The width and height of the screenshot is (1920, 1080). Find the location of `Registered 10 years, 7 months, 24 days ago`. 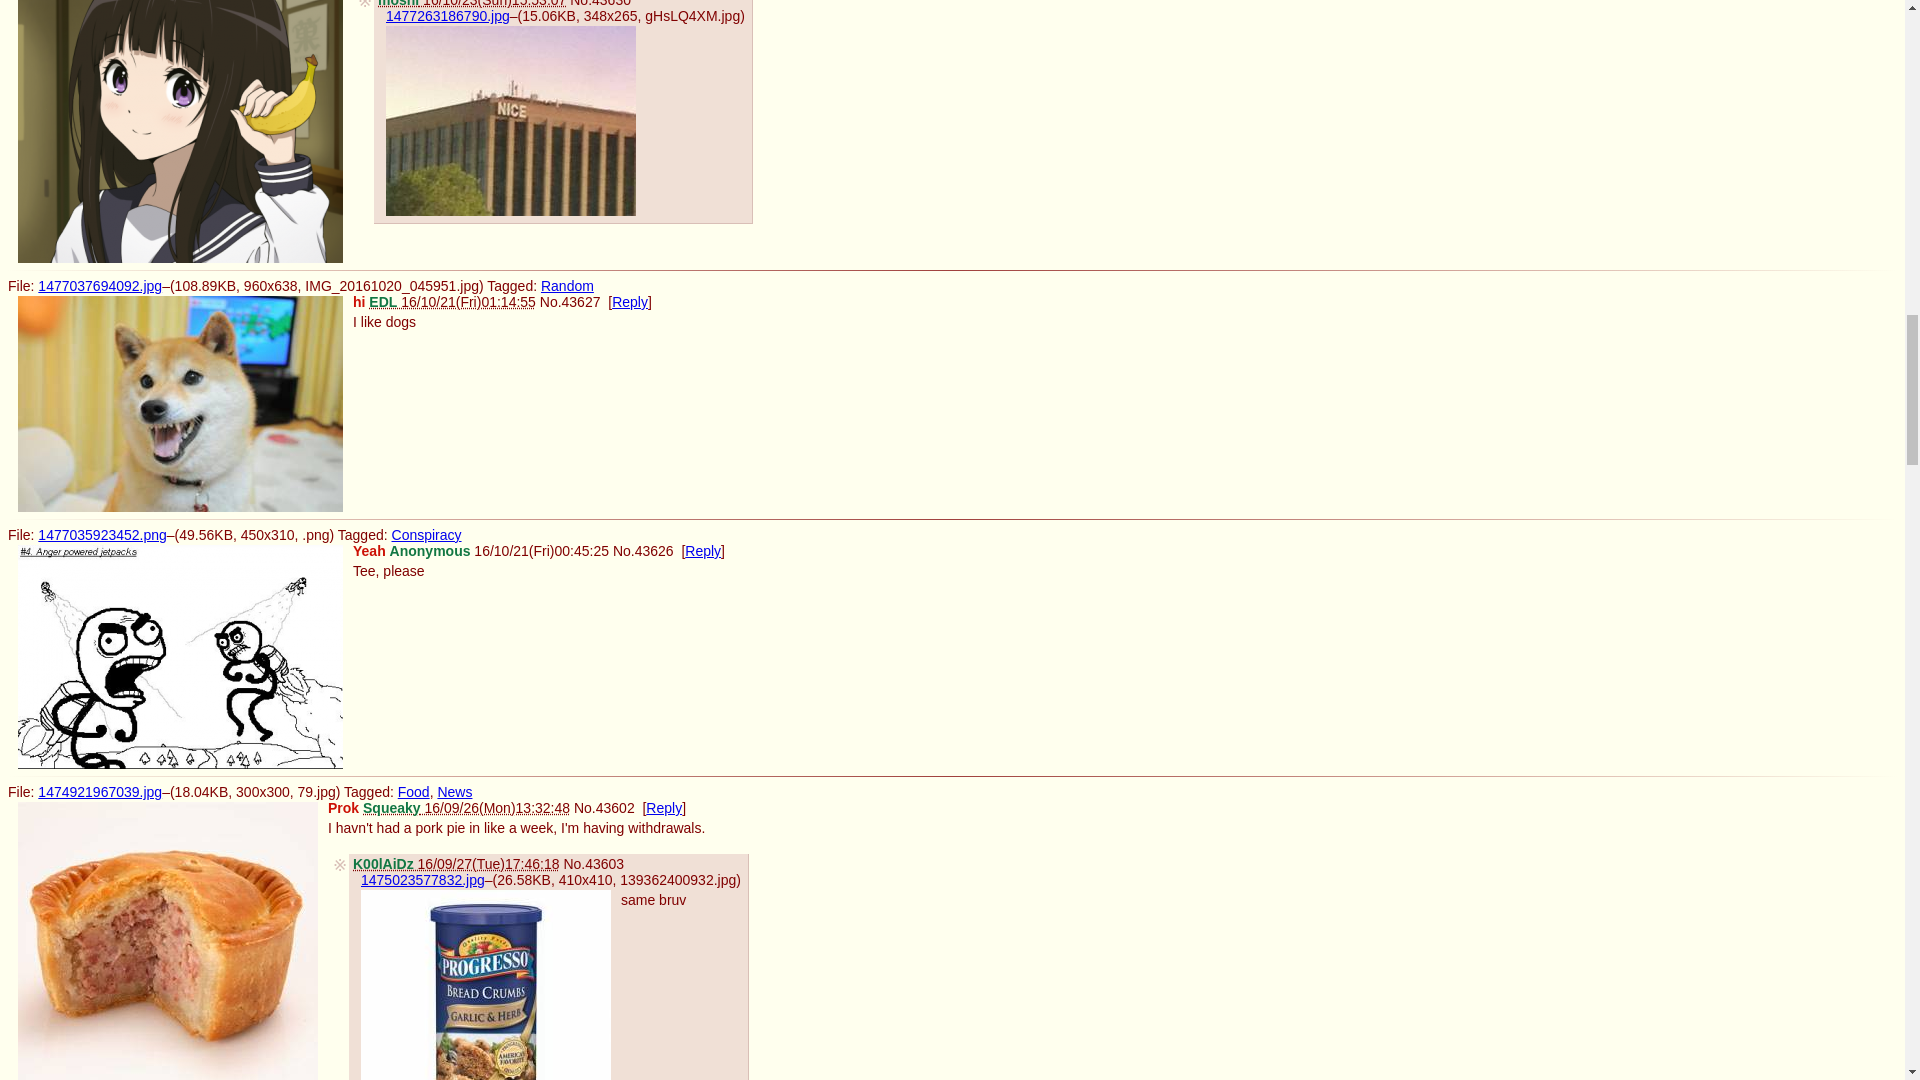

Registered 10 years, 7 months, 24 days ago is located at coordinates (472, 4).